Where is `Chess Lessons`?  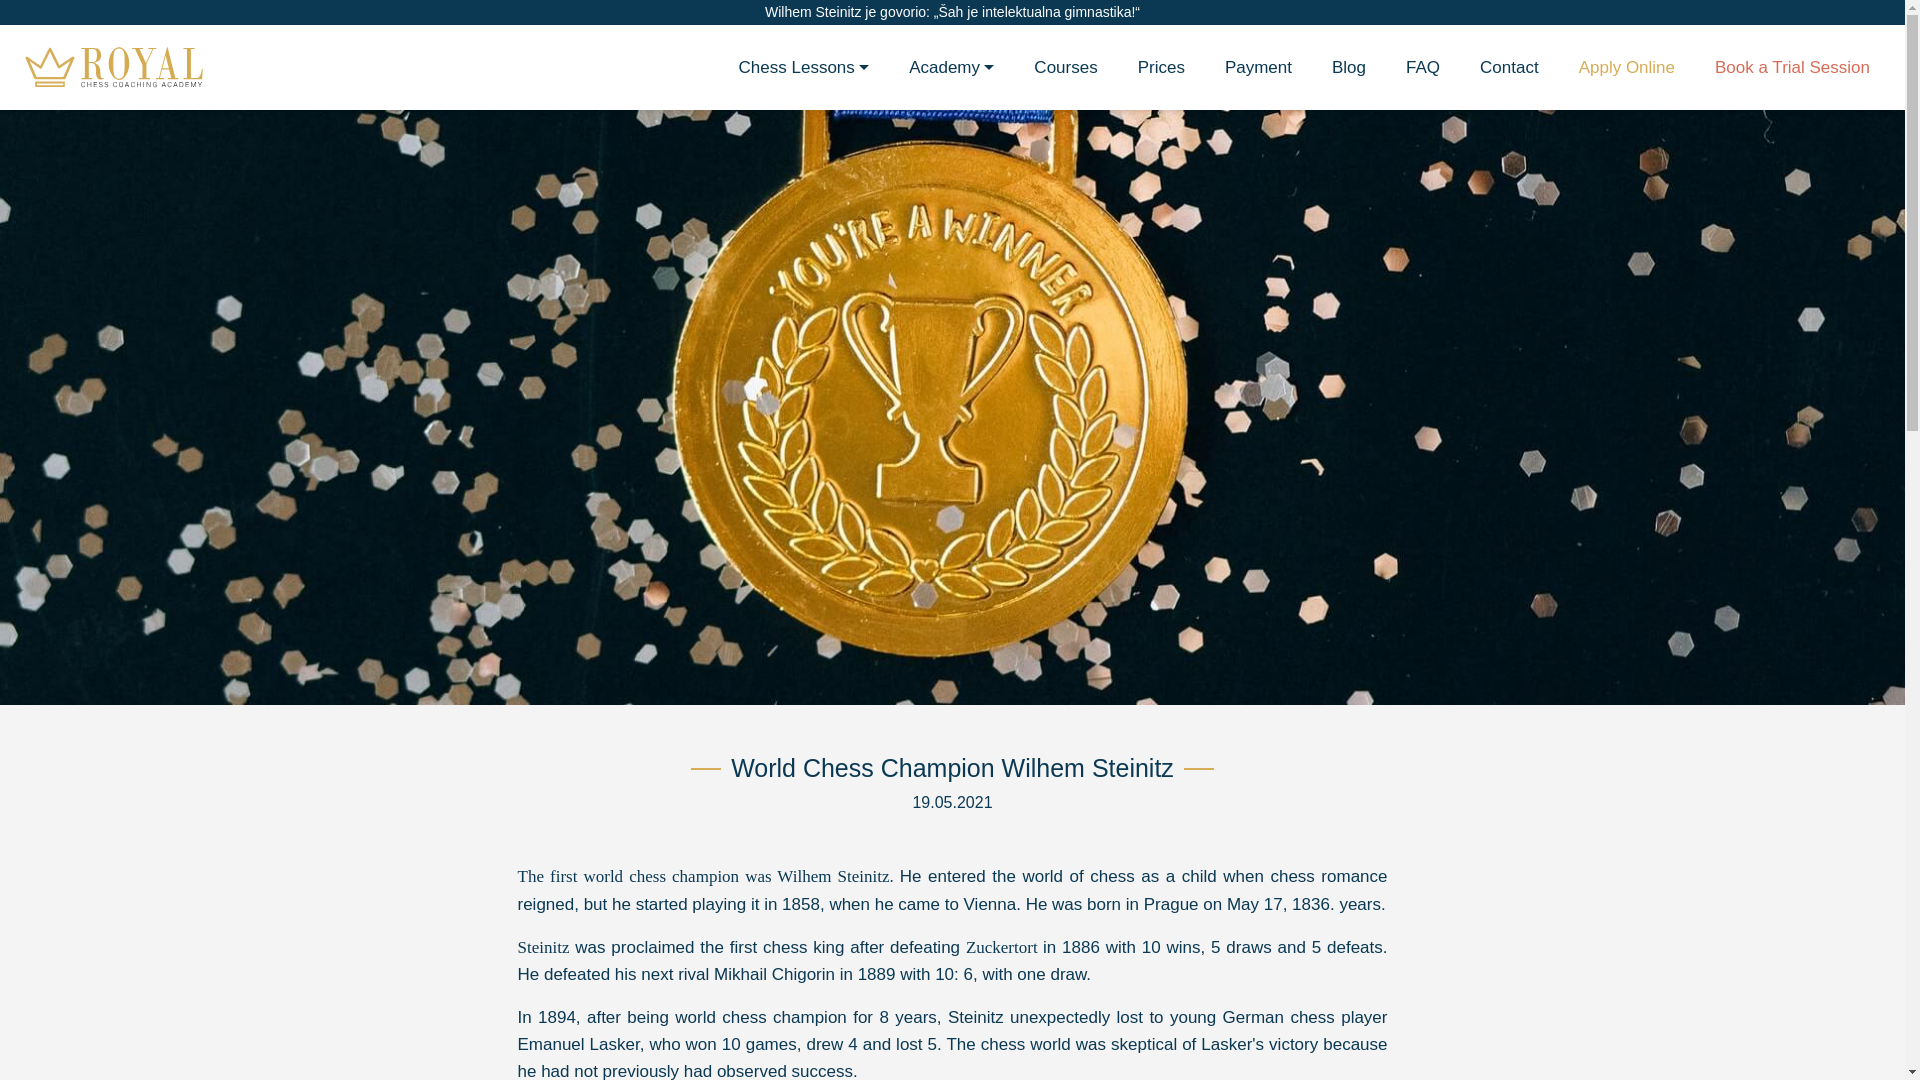 Chess Lessons is located at coordinates (804, 67).